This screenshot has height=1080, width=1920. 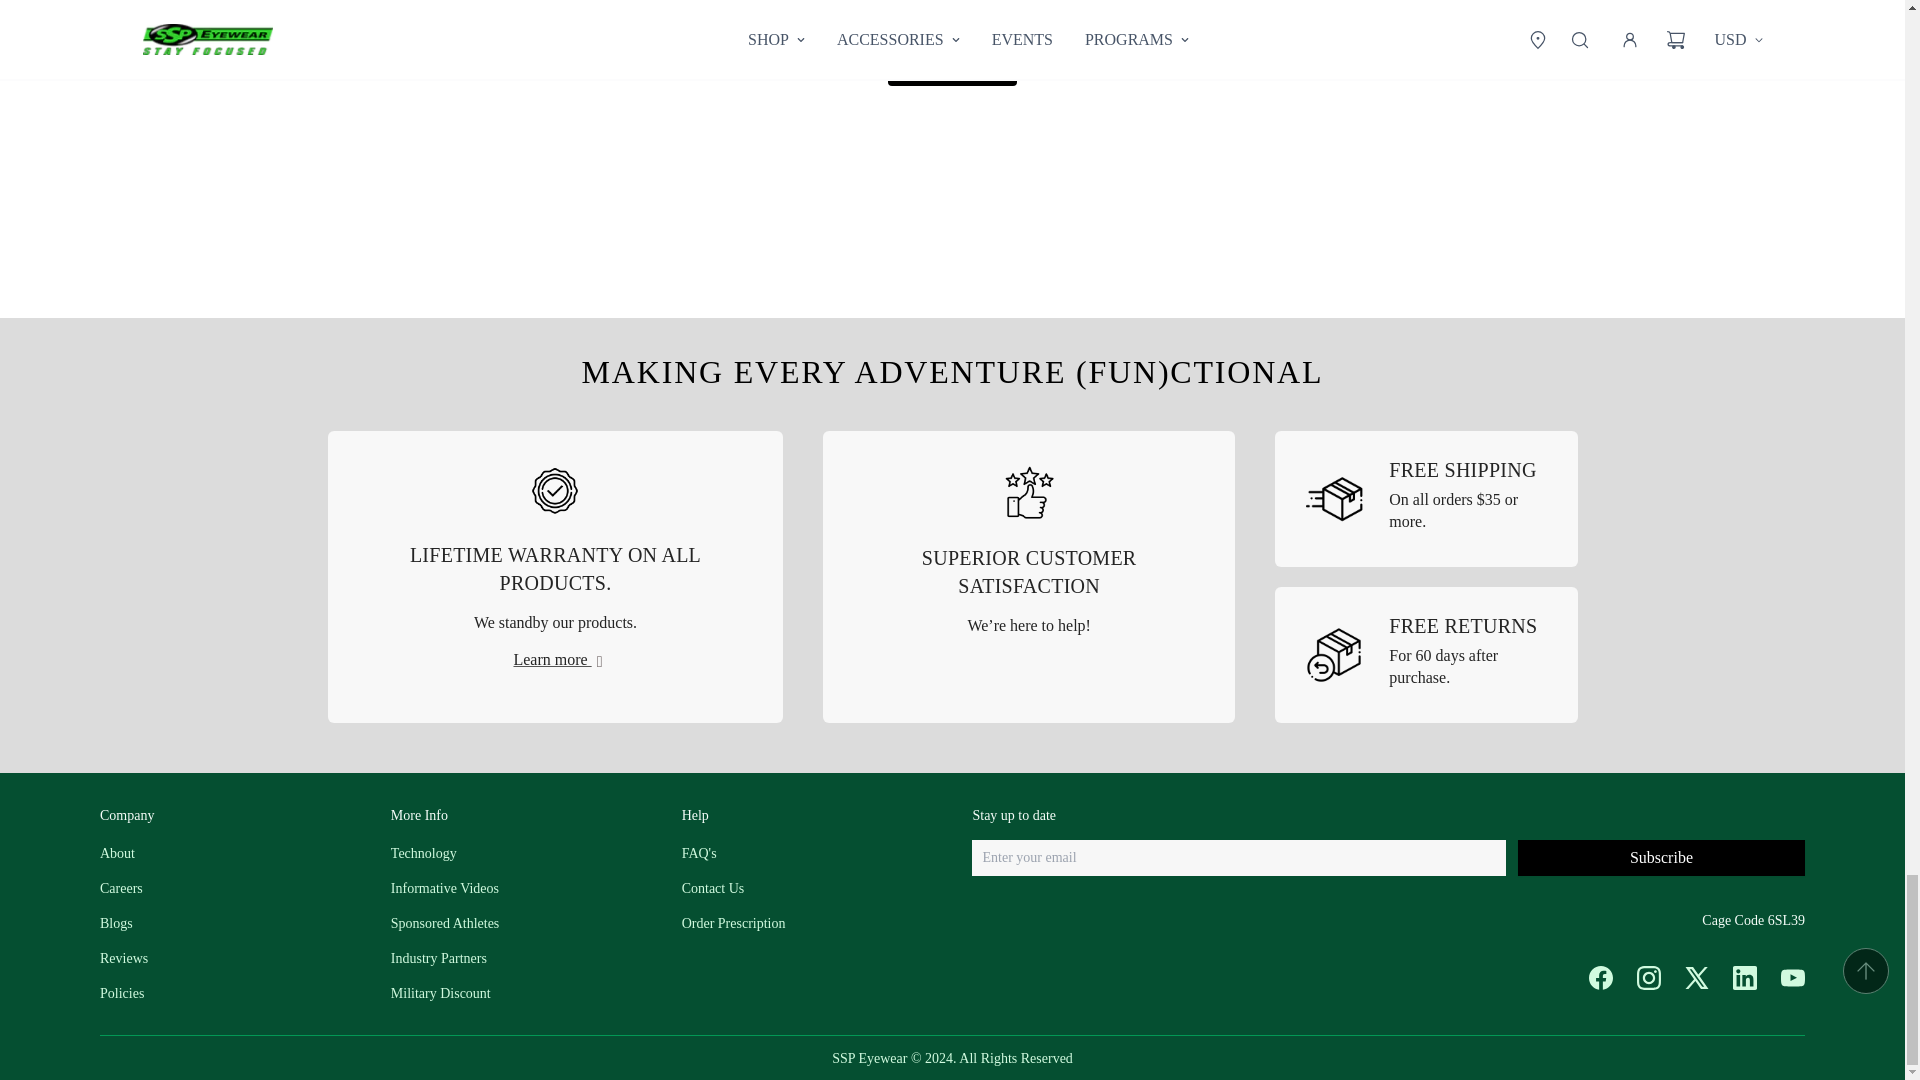 What do you see at coordinates (952, 64) in the screenshot?
I see `Submit Now` at bounding box center [952, 64].